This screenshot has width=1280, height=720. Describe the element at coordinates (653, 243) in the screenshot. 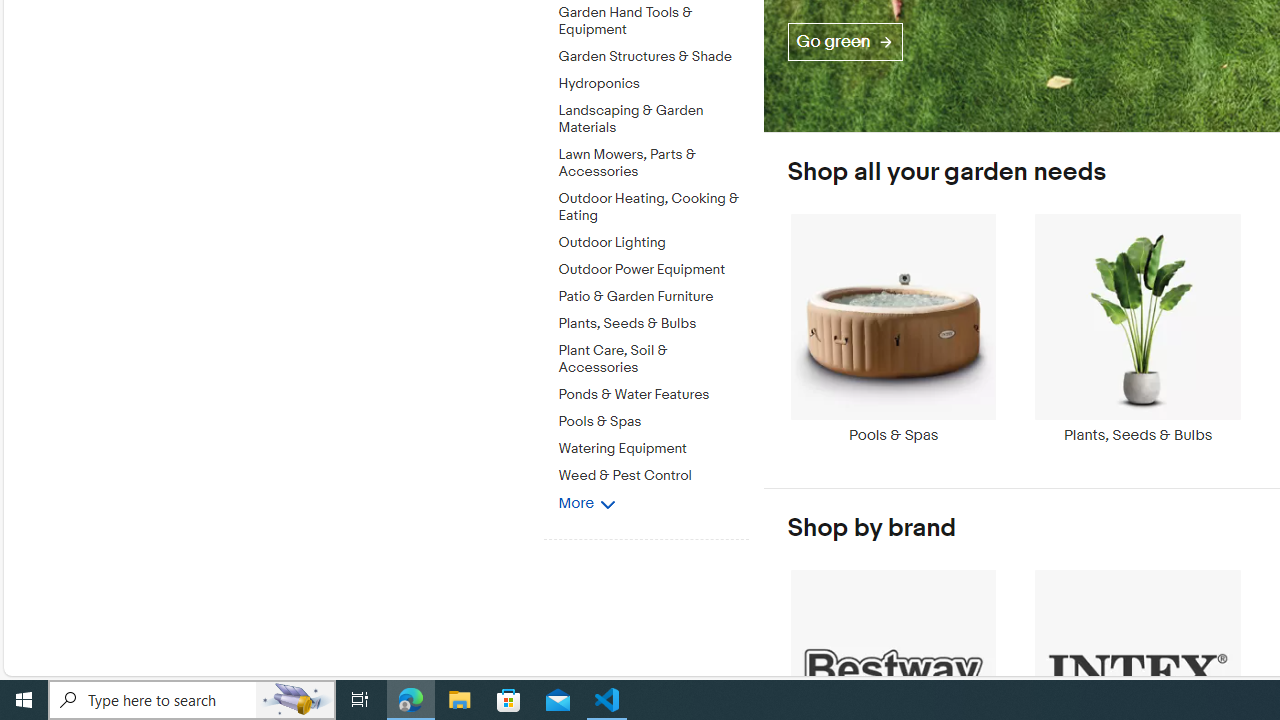

I see `Outdoor Lighting` at that location.